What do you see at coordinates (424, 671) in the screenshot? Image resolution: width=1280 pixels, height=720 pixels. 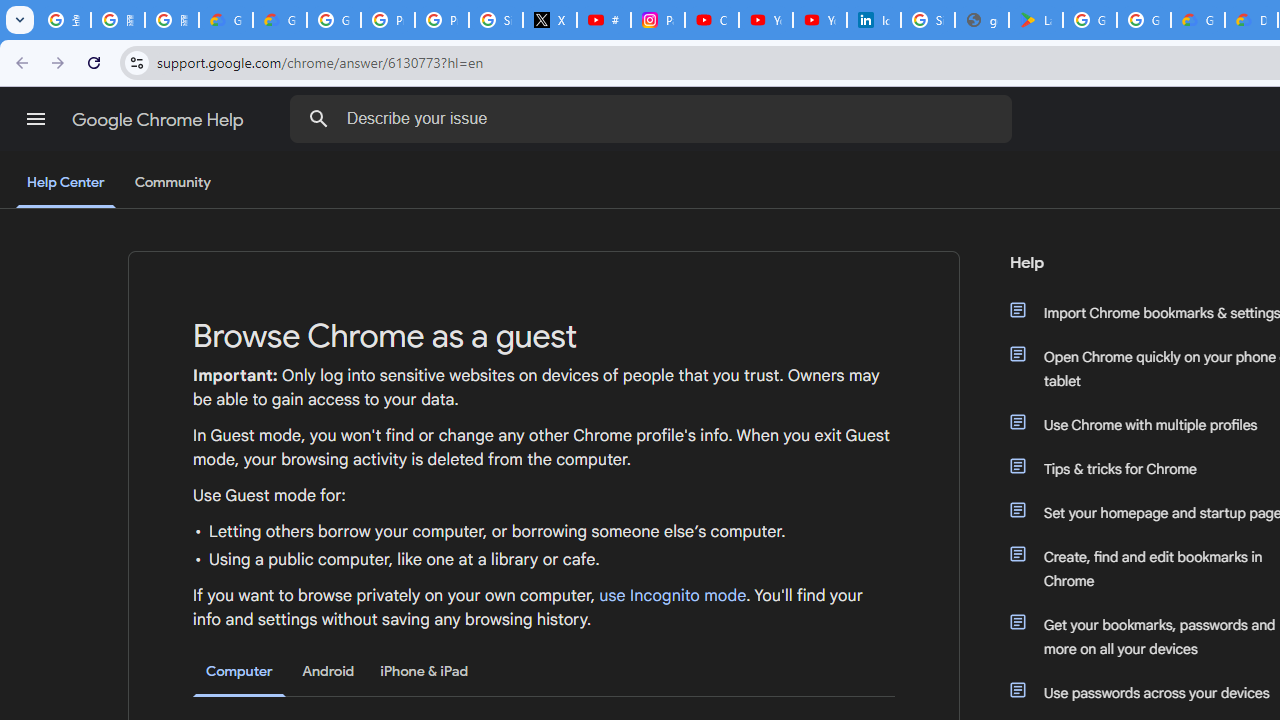 I see `iPhone & iPad` at bounding box center [424, 671].